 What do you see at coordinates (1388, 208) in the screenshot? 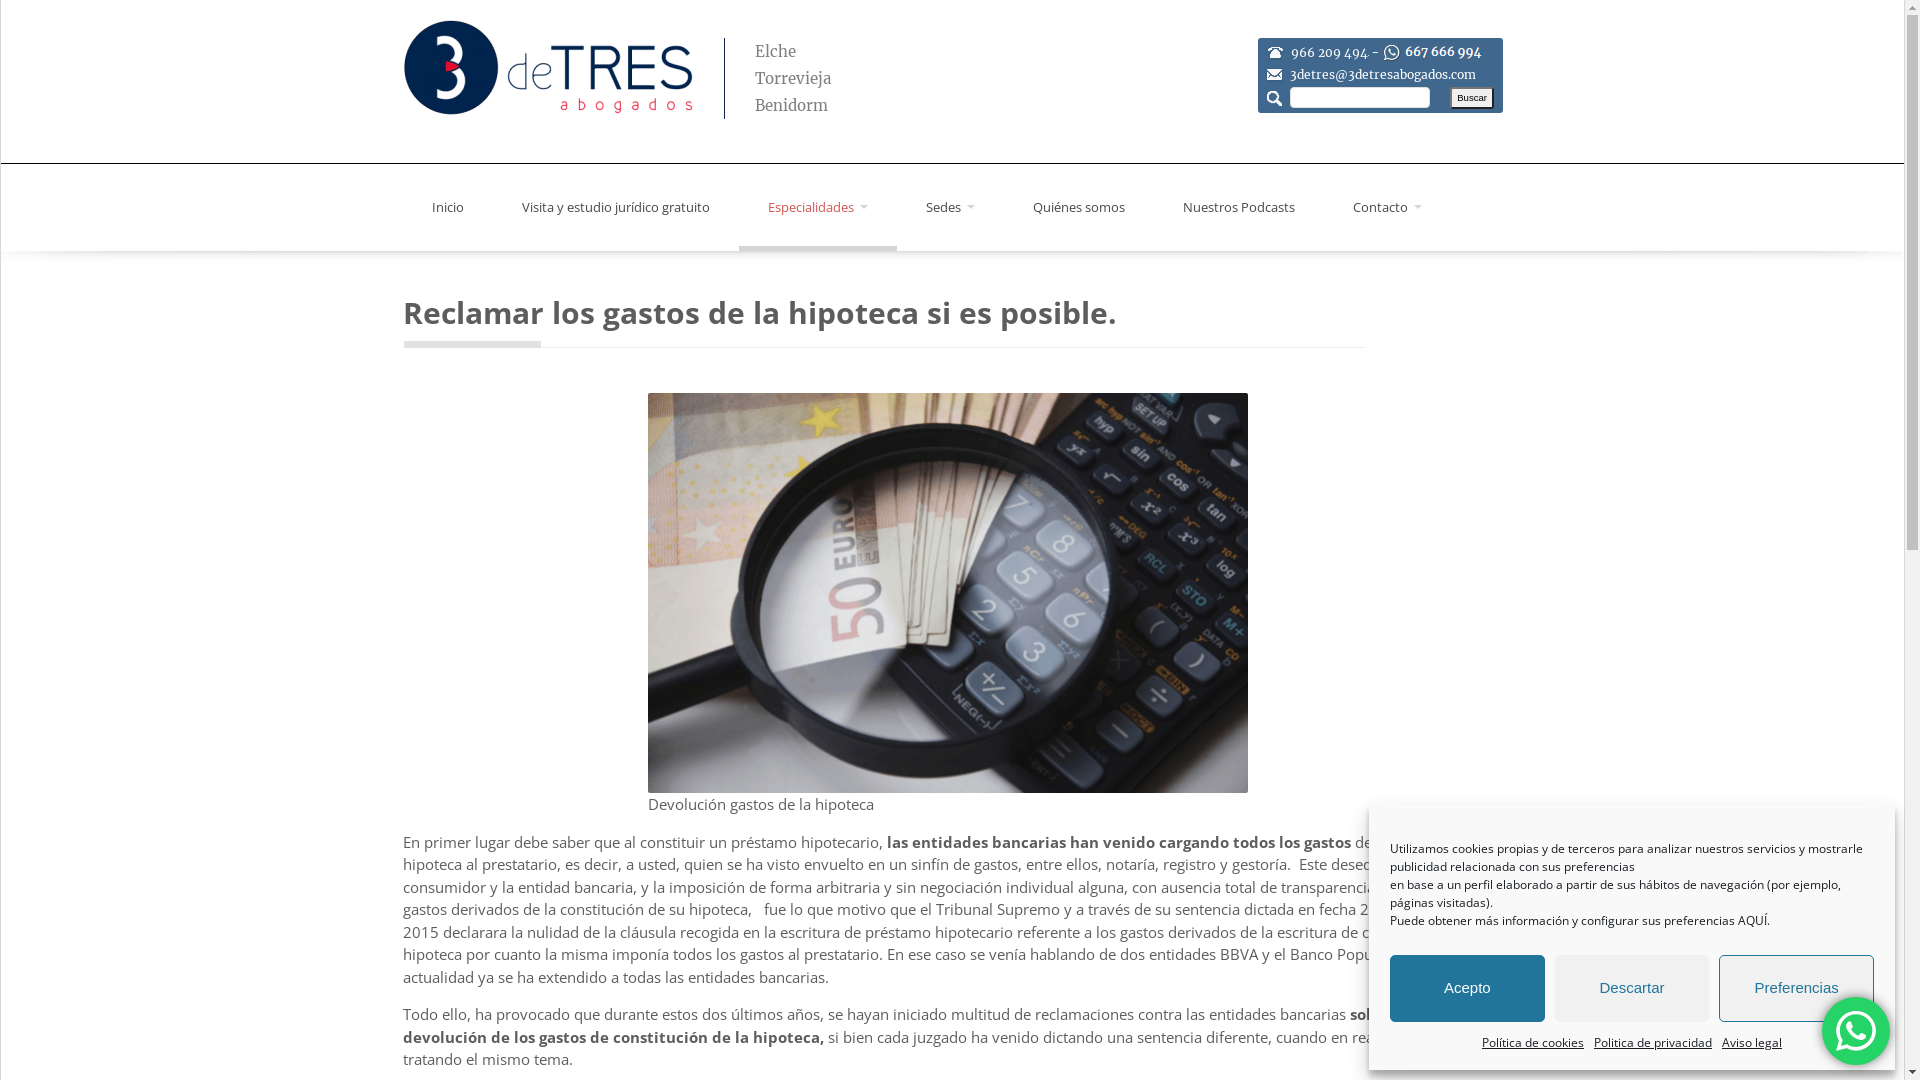
I see `Contacto` at bounding box center [1388, 208].